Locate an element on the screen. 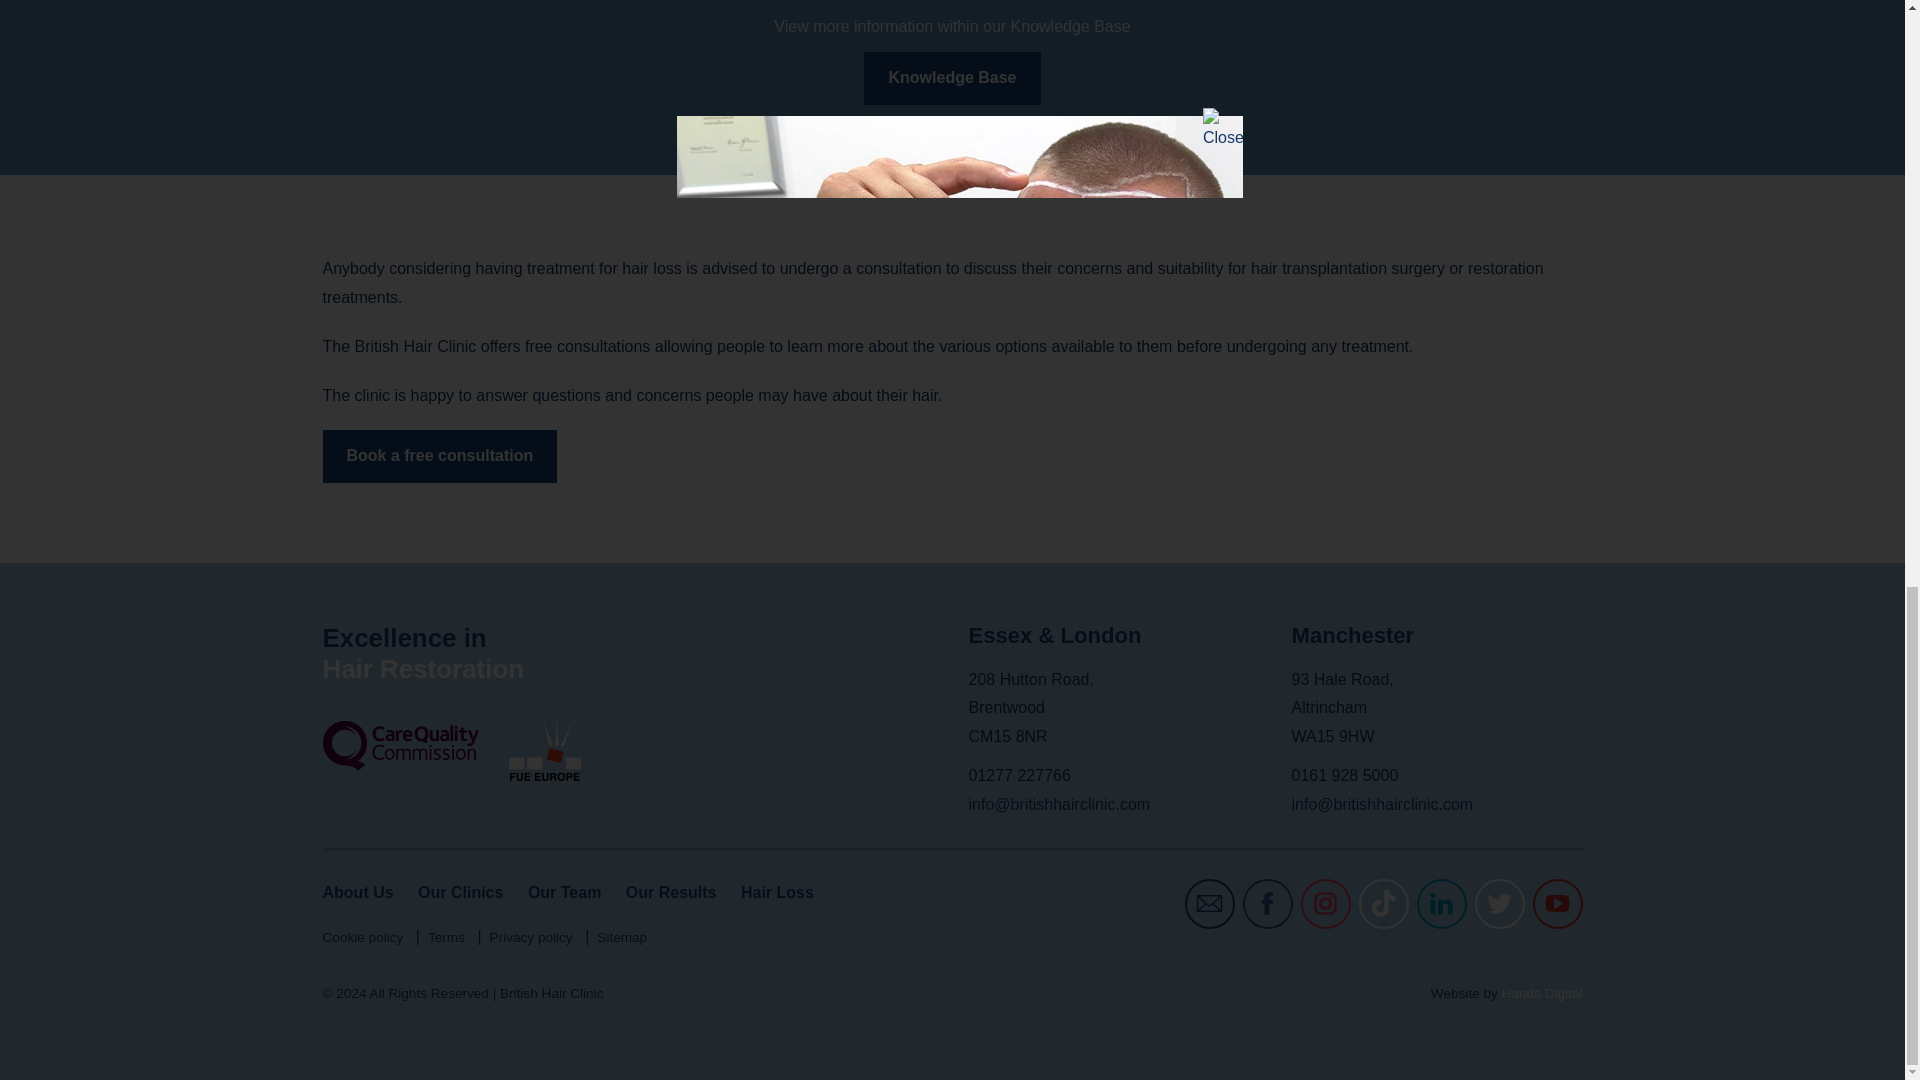  Our Team is located at coordinates (565, 892).